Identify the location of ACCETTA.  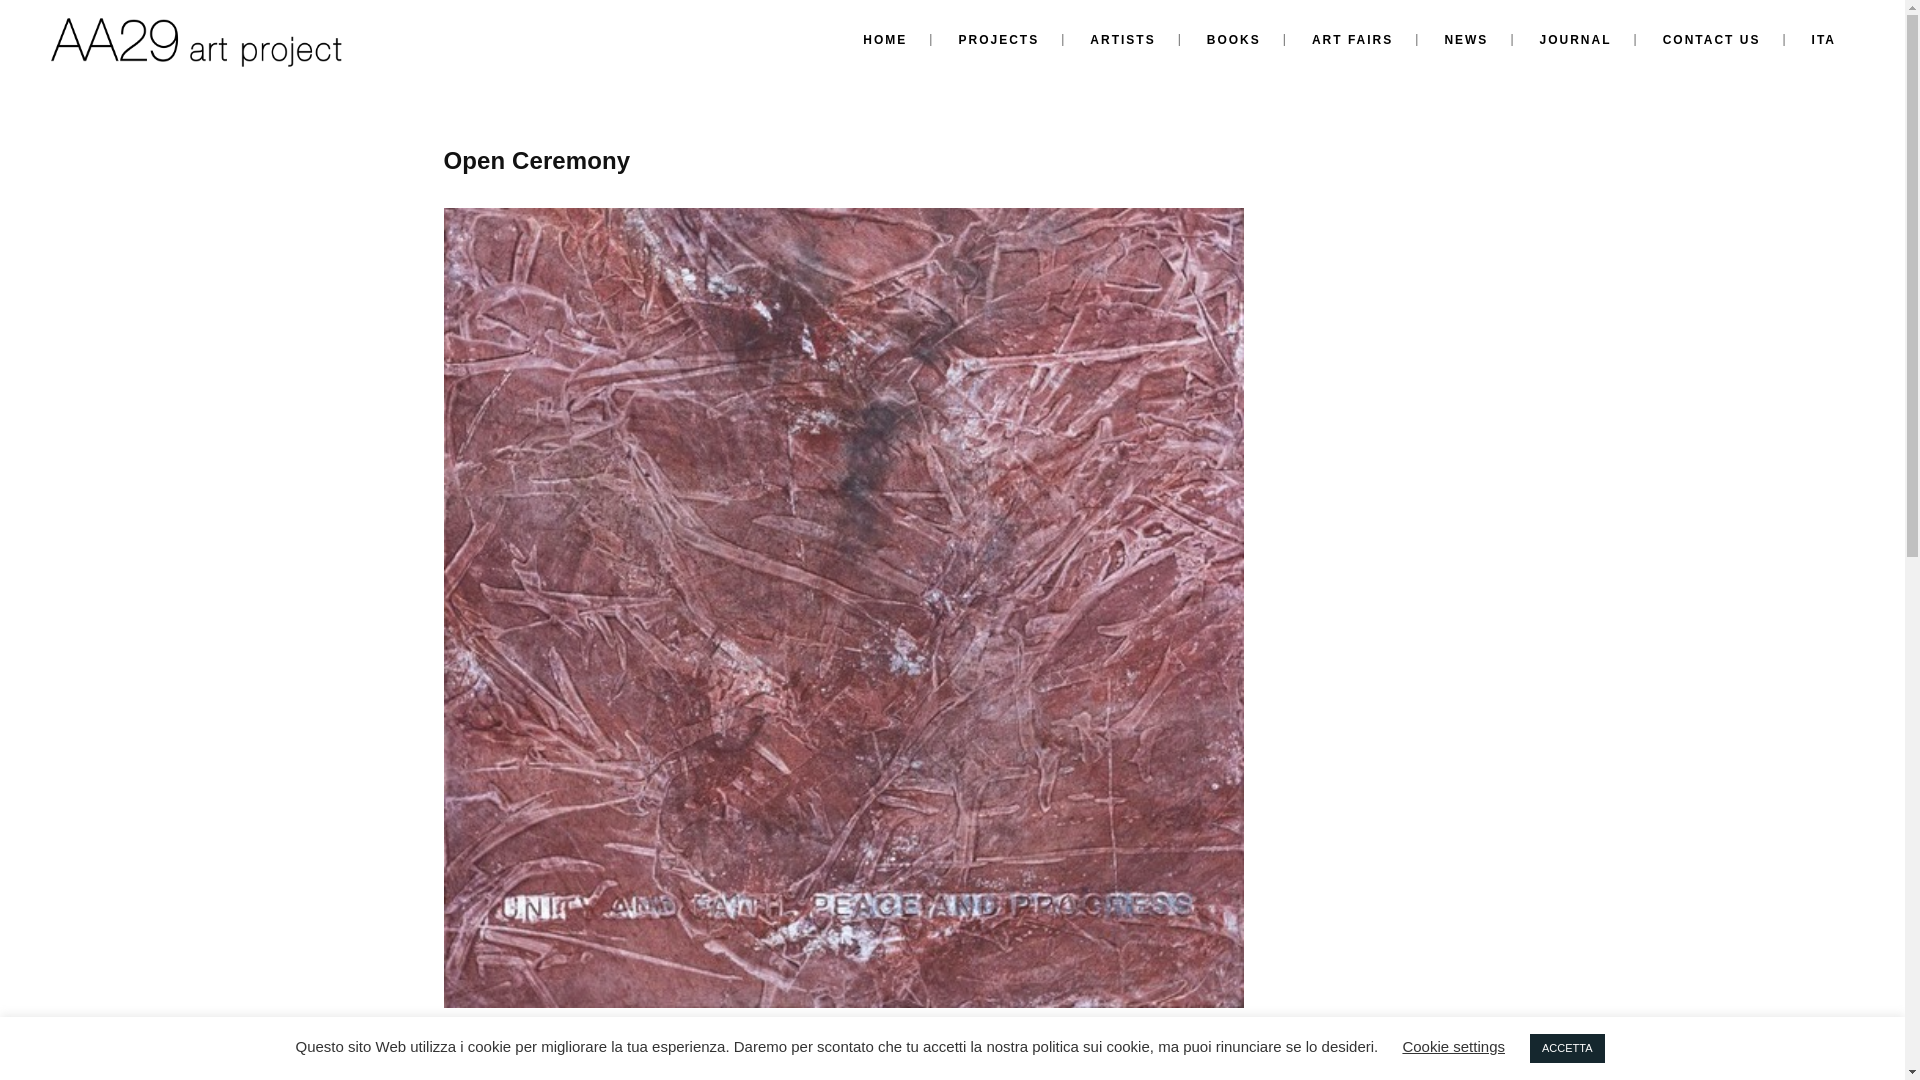
(1568, 1048).